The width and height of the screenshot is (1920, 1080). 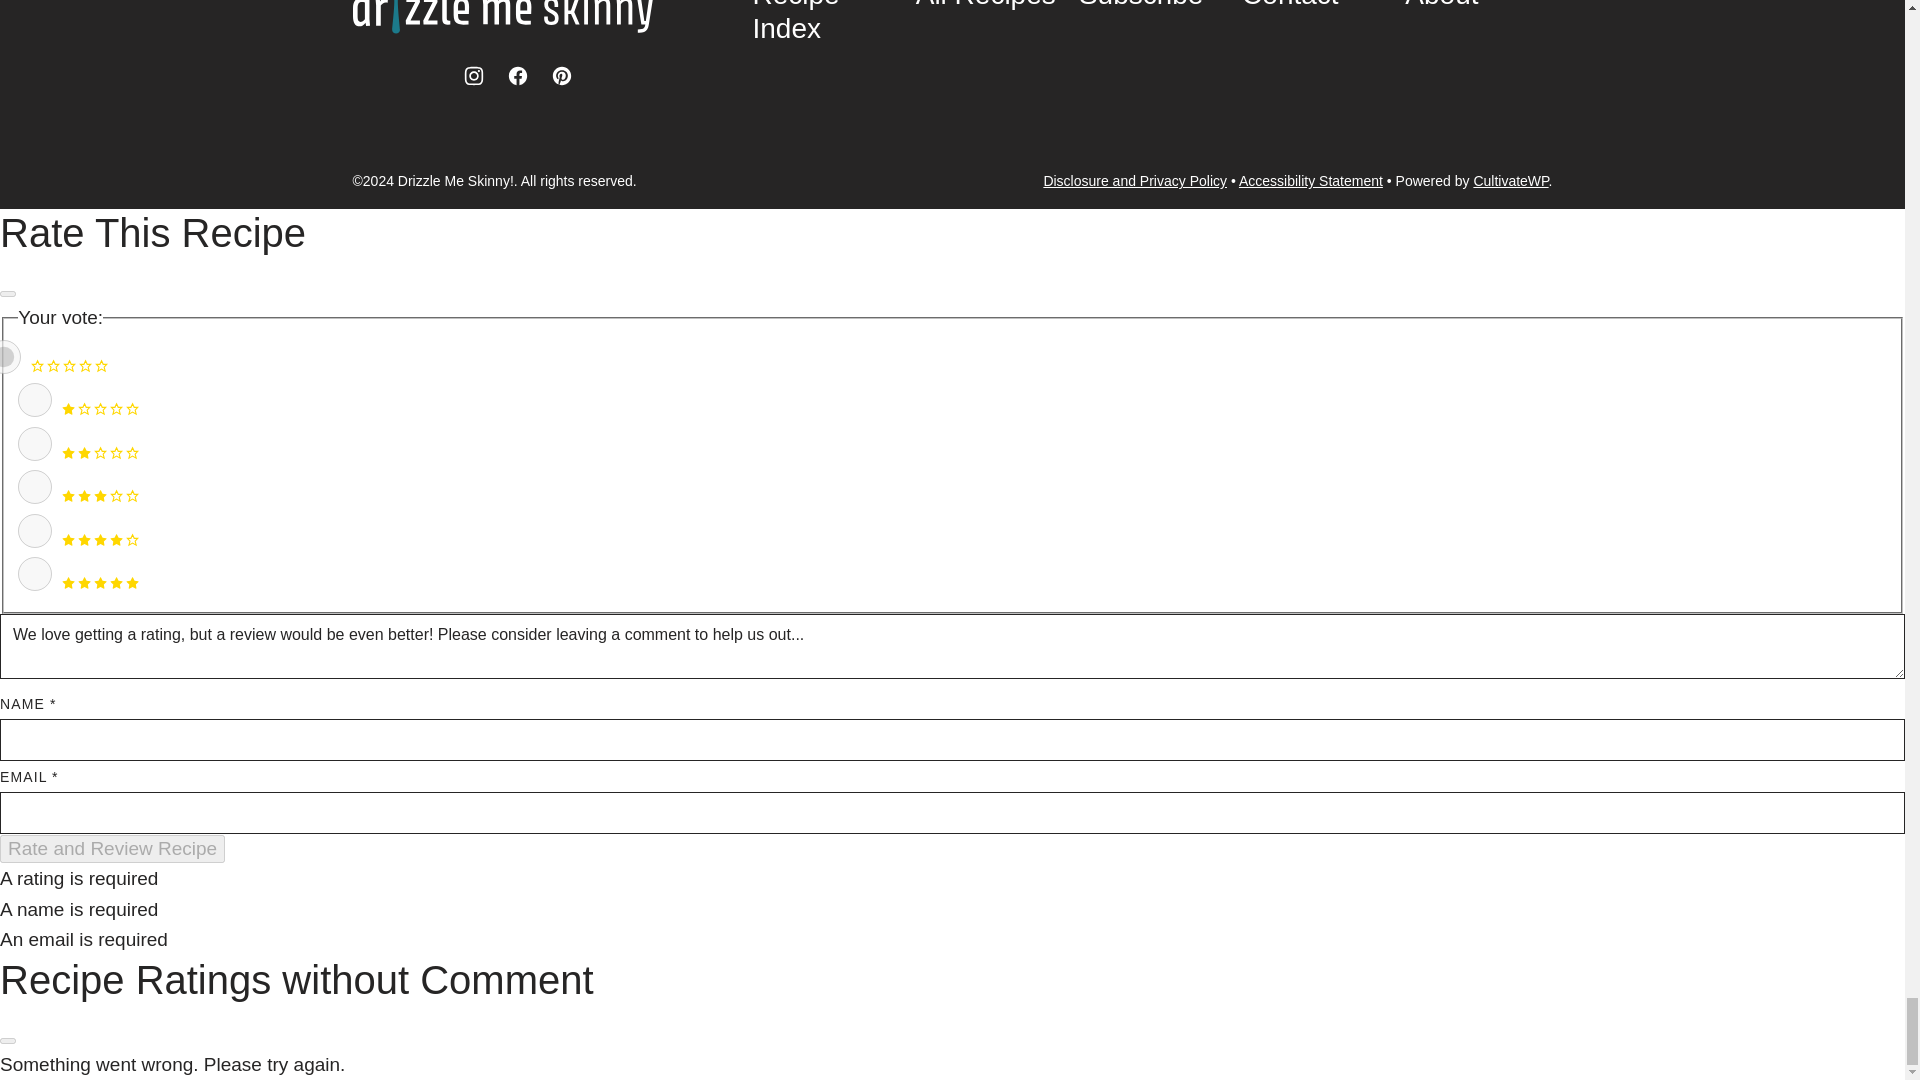 What do you see at coordinates (34, 486) in the screenshot?
I see `3` at bounding box center [34, 486].